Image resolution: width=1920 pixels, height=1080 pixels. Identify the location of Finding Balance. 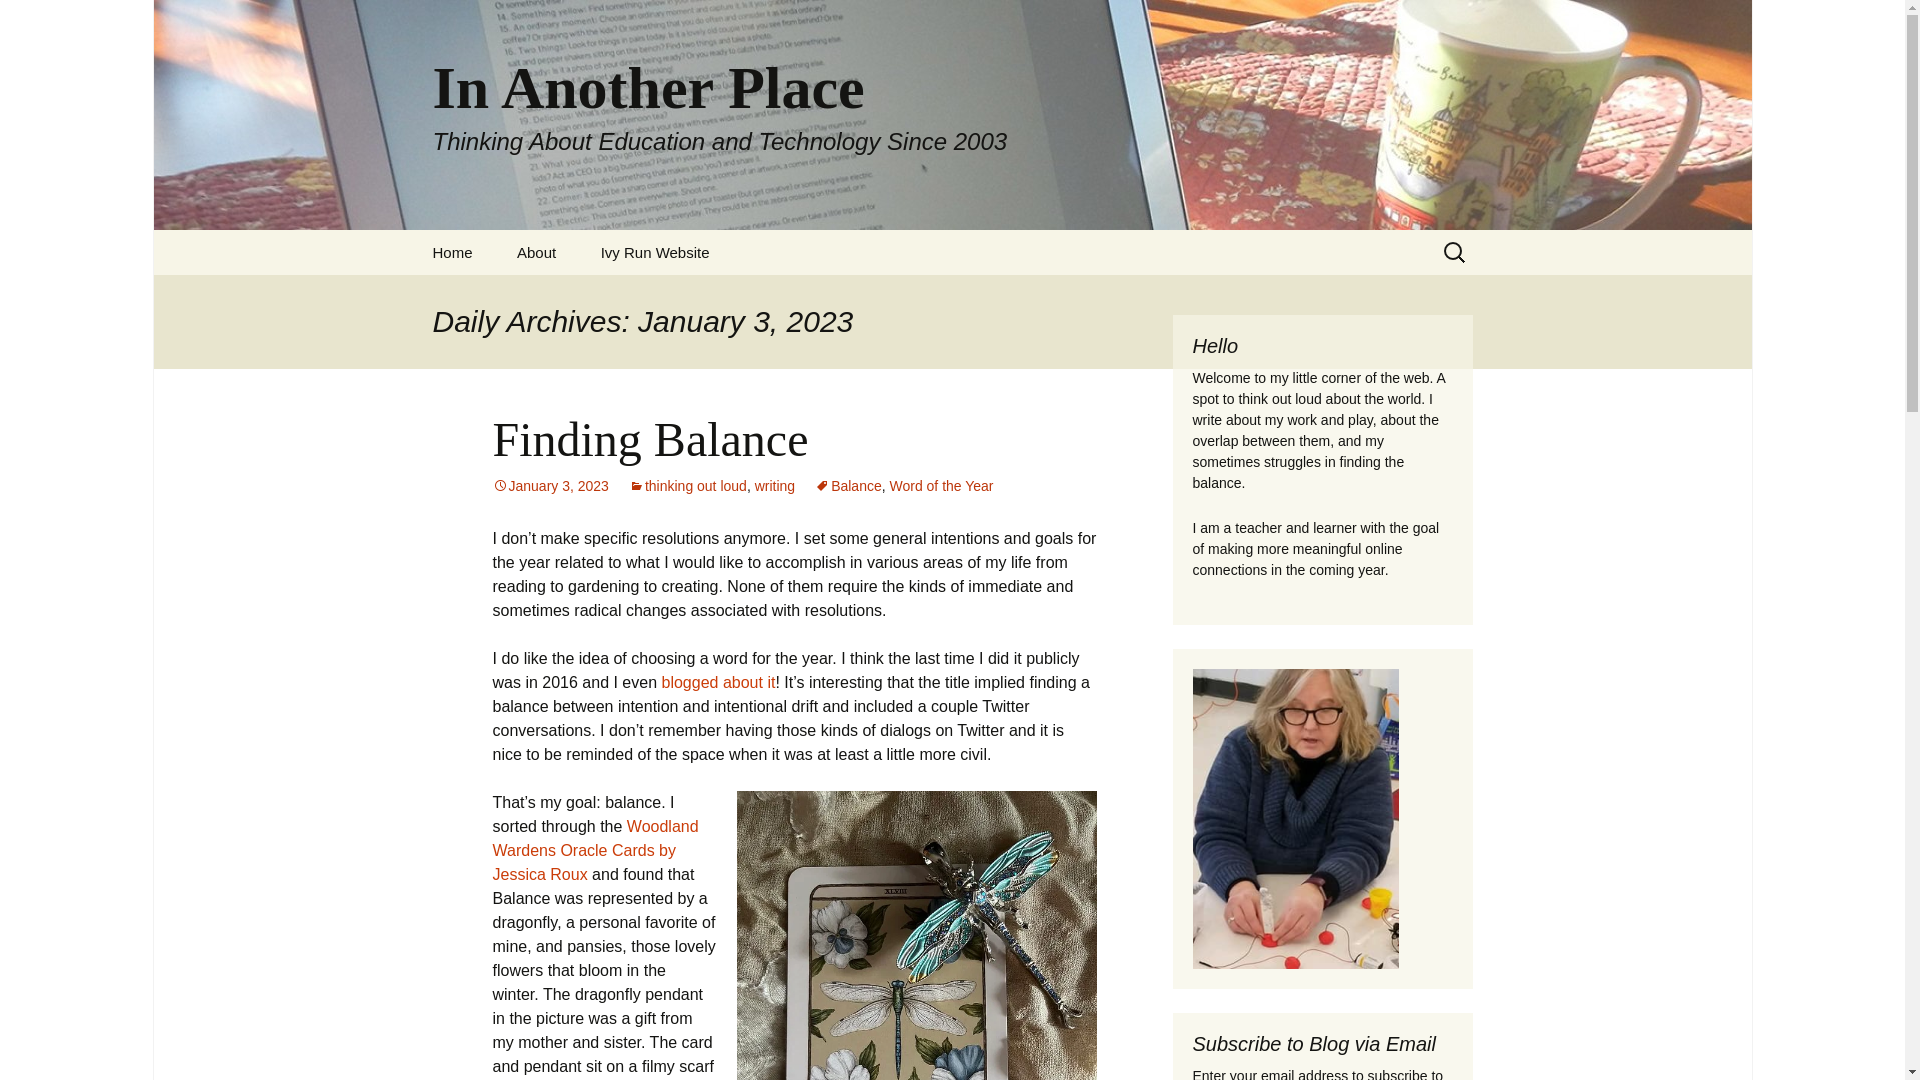
(650, 438).